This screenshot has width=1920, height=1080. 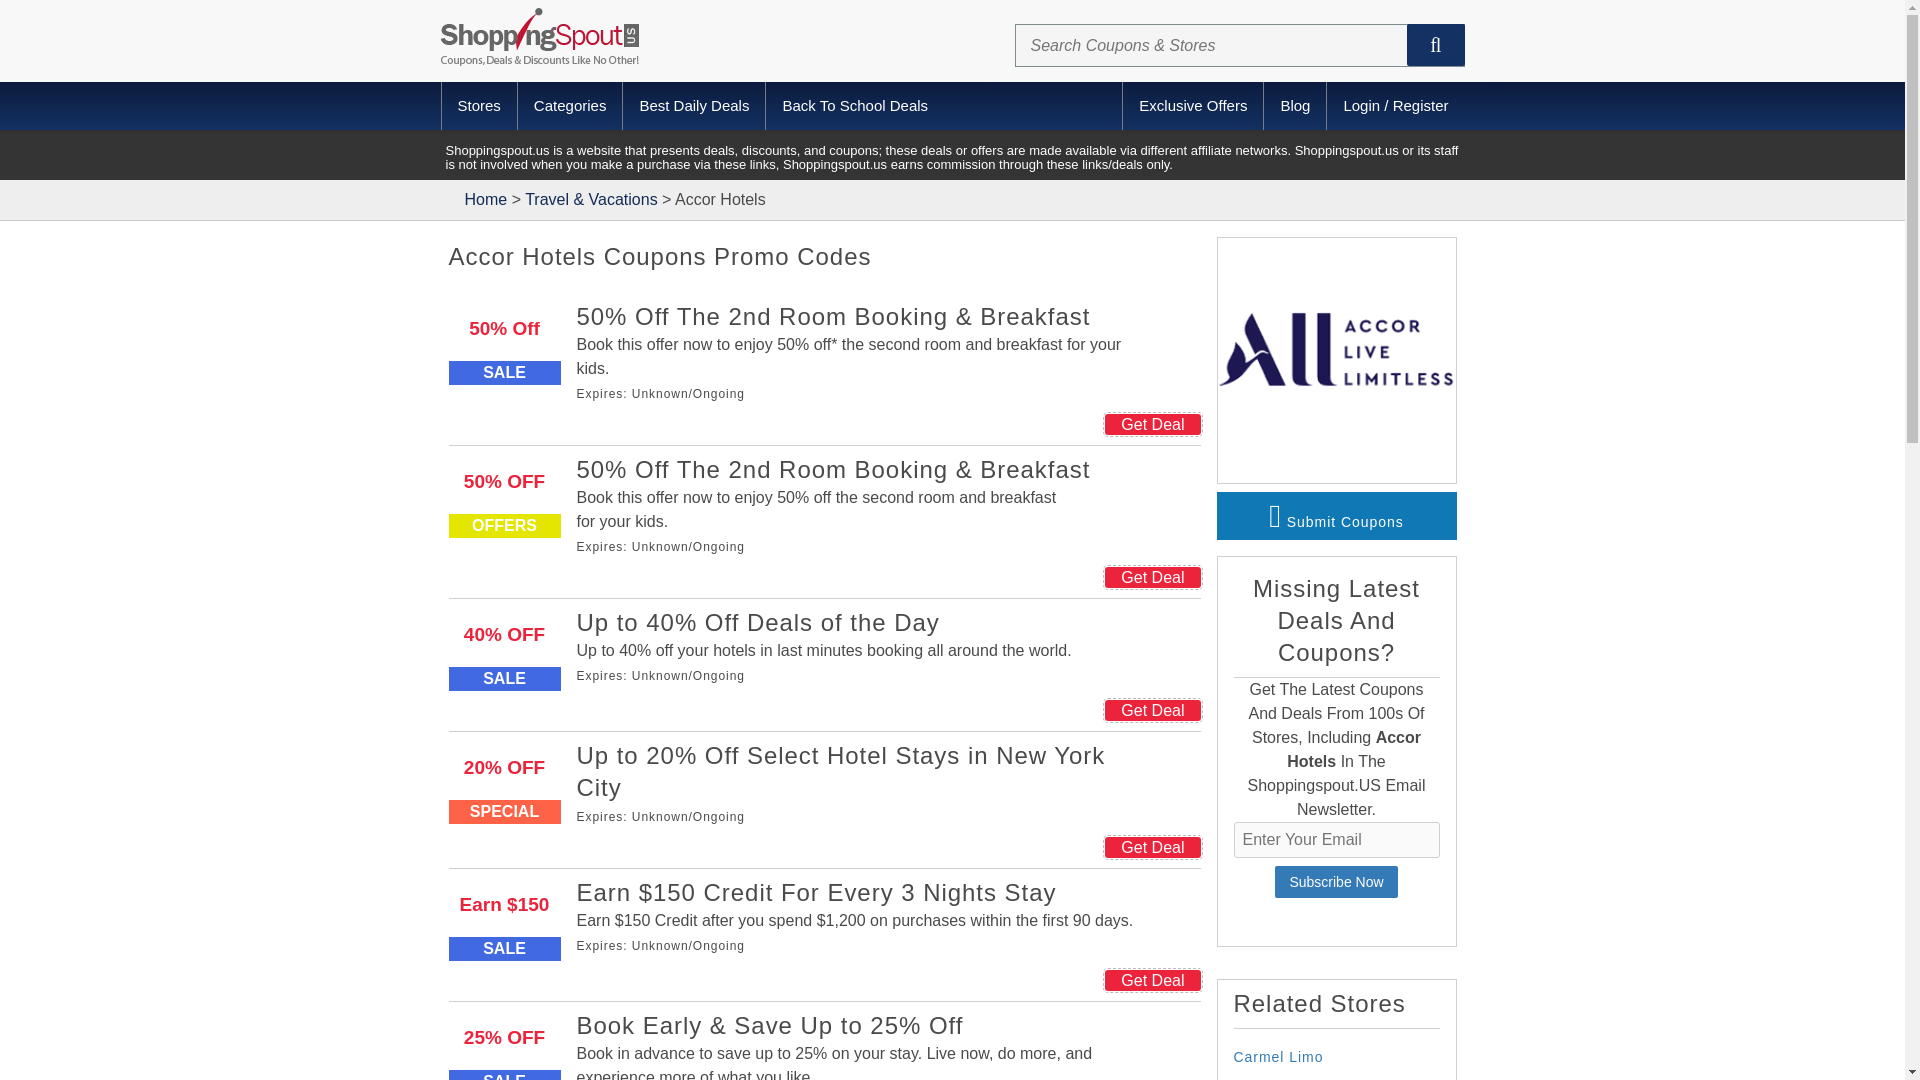 I want to click on Categories, so click(x=570, y=106).